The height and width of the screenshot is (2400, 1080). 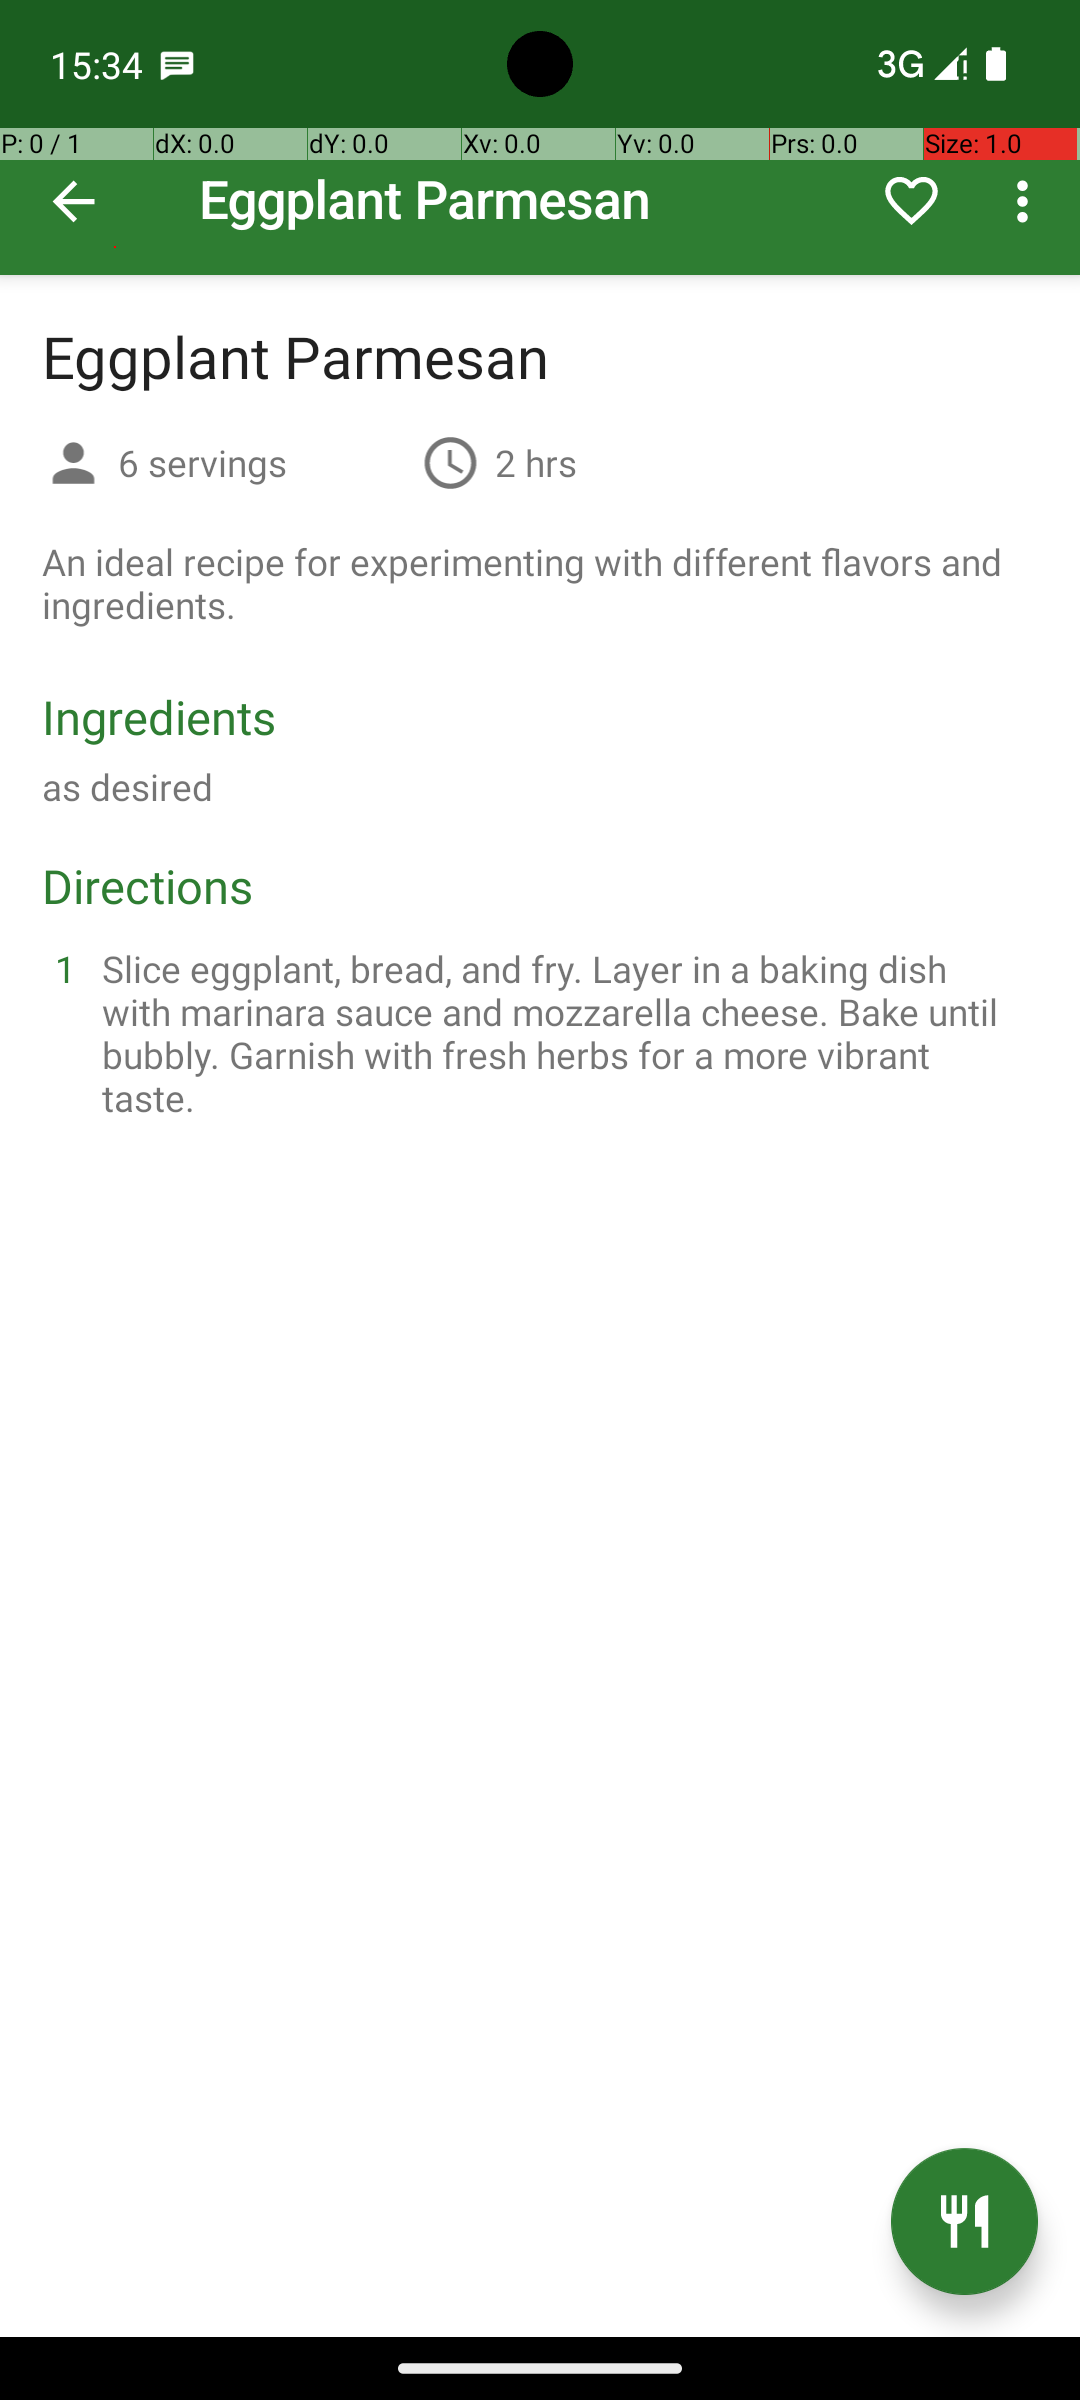 I want to click on Slice eggplant, bread, and fry. Layer in a baking dish with marinara sauce and mozzarella cheese. Bake until bubbly. Garnish with fresh herbs for a more vibrant taste., so click(x=564, y=1033).